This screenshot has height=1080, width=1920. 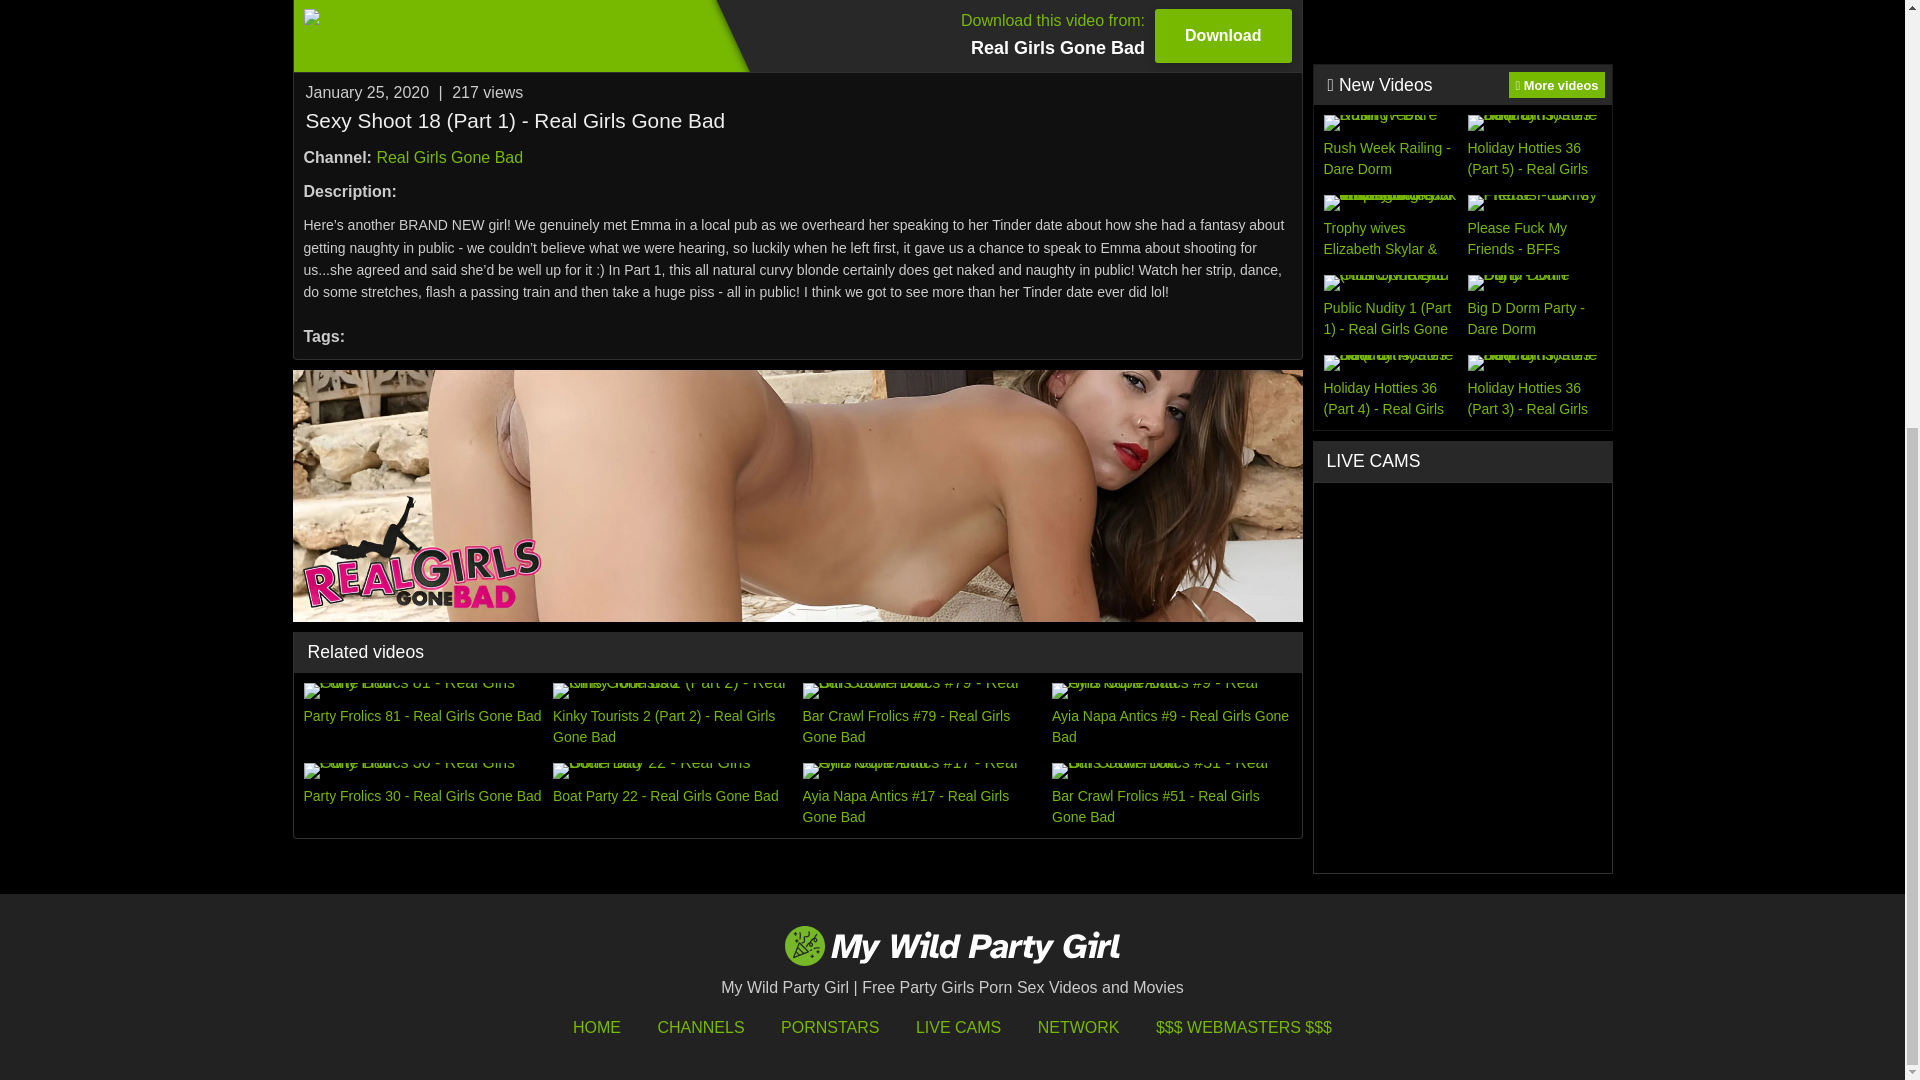 What do you see at coordinates (449, 158) in the screenshot?
I see `Real Girls Gone Bad` at bounding box center [449, 158].